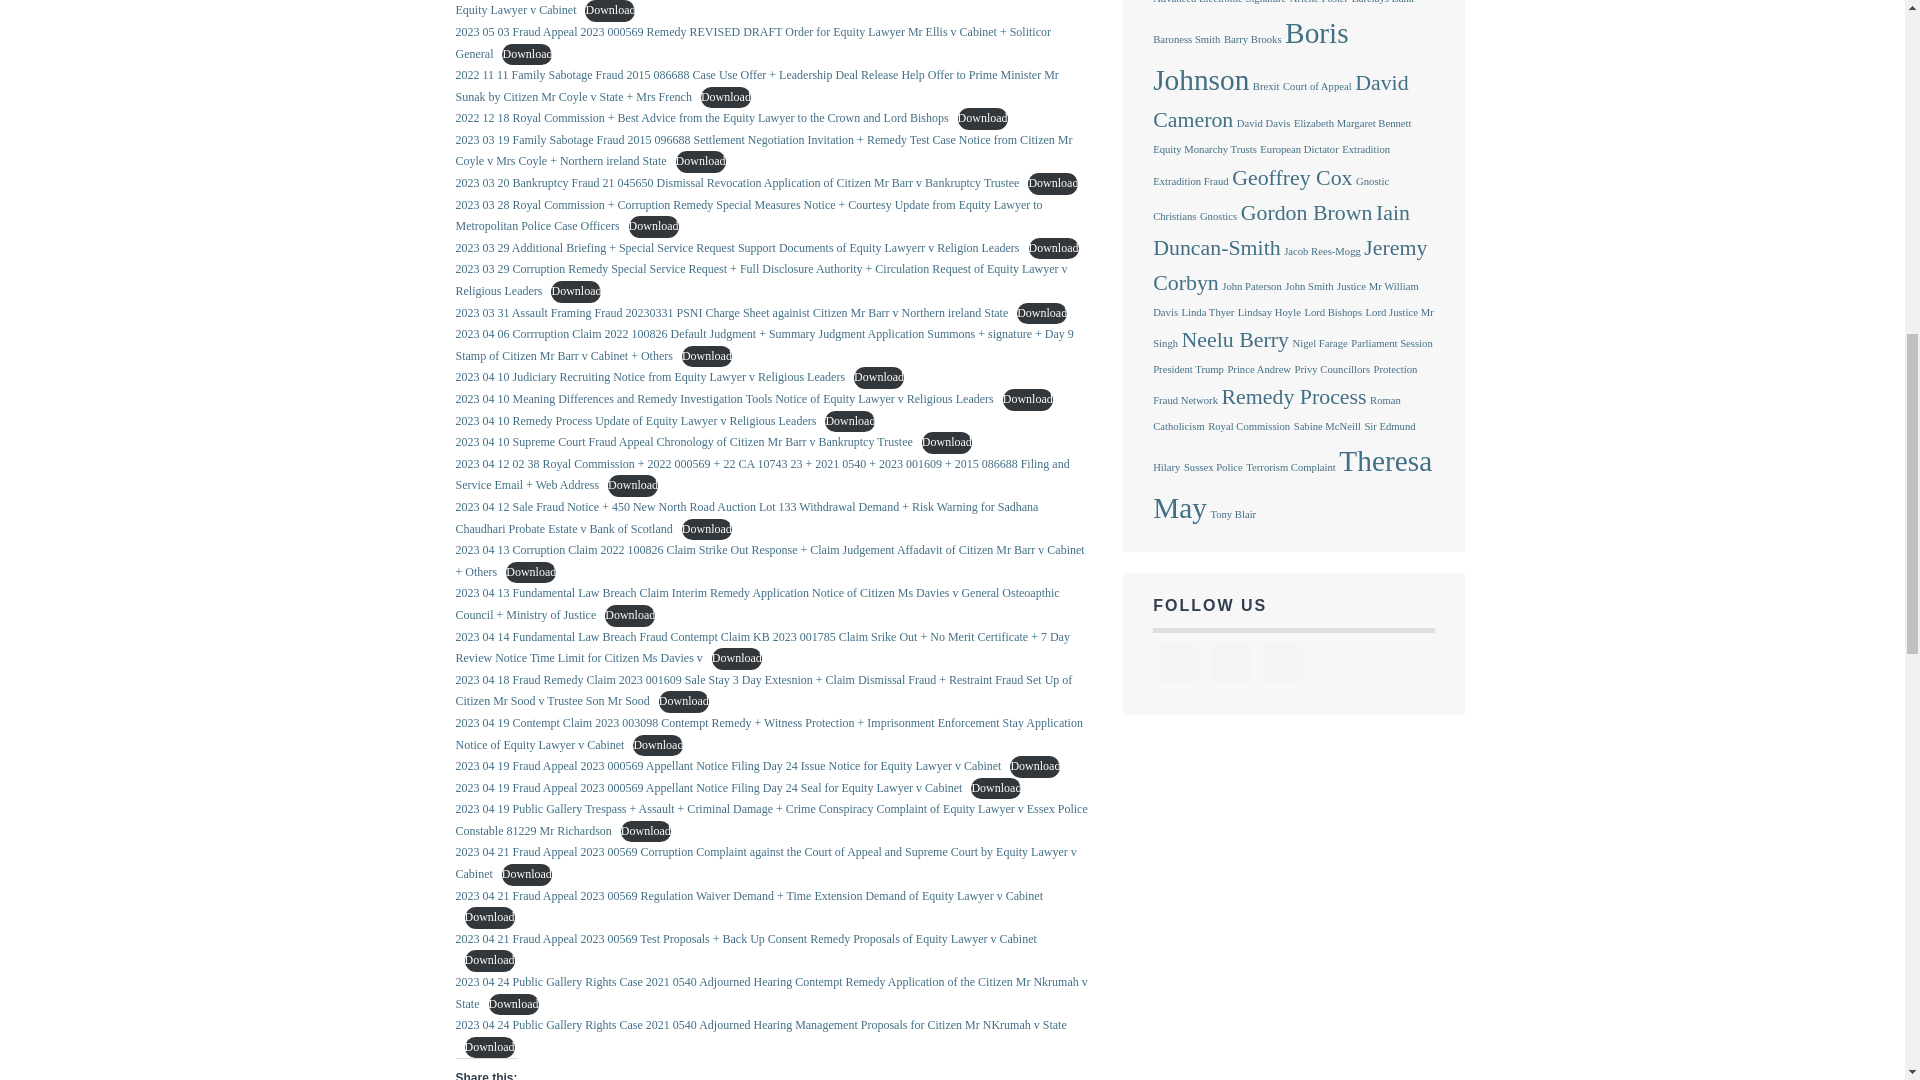 The width and height of the screenshot is (1920, 1080). What do you see at coordinates (725, 98) in the screenshot?
I see `Download` at bounding box center [725, 98].